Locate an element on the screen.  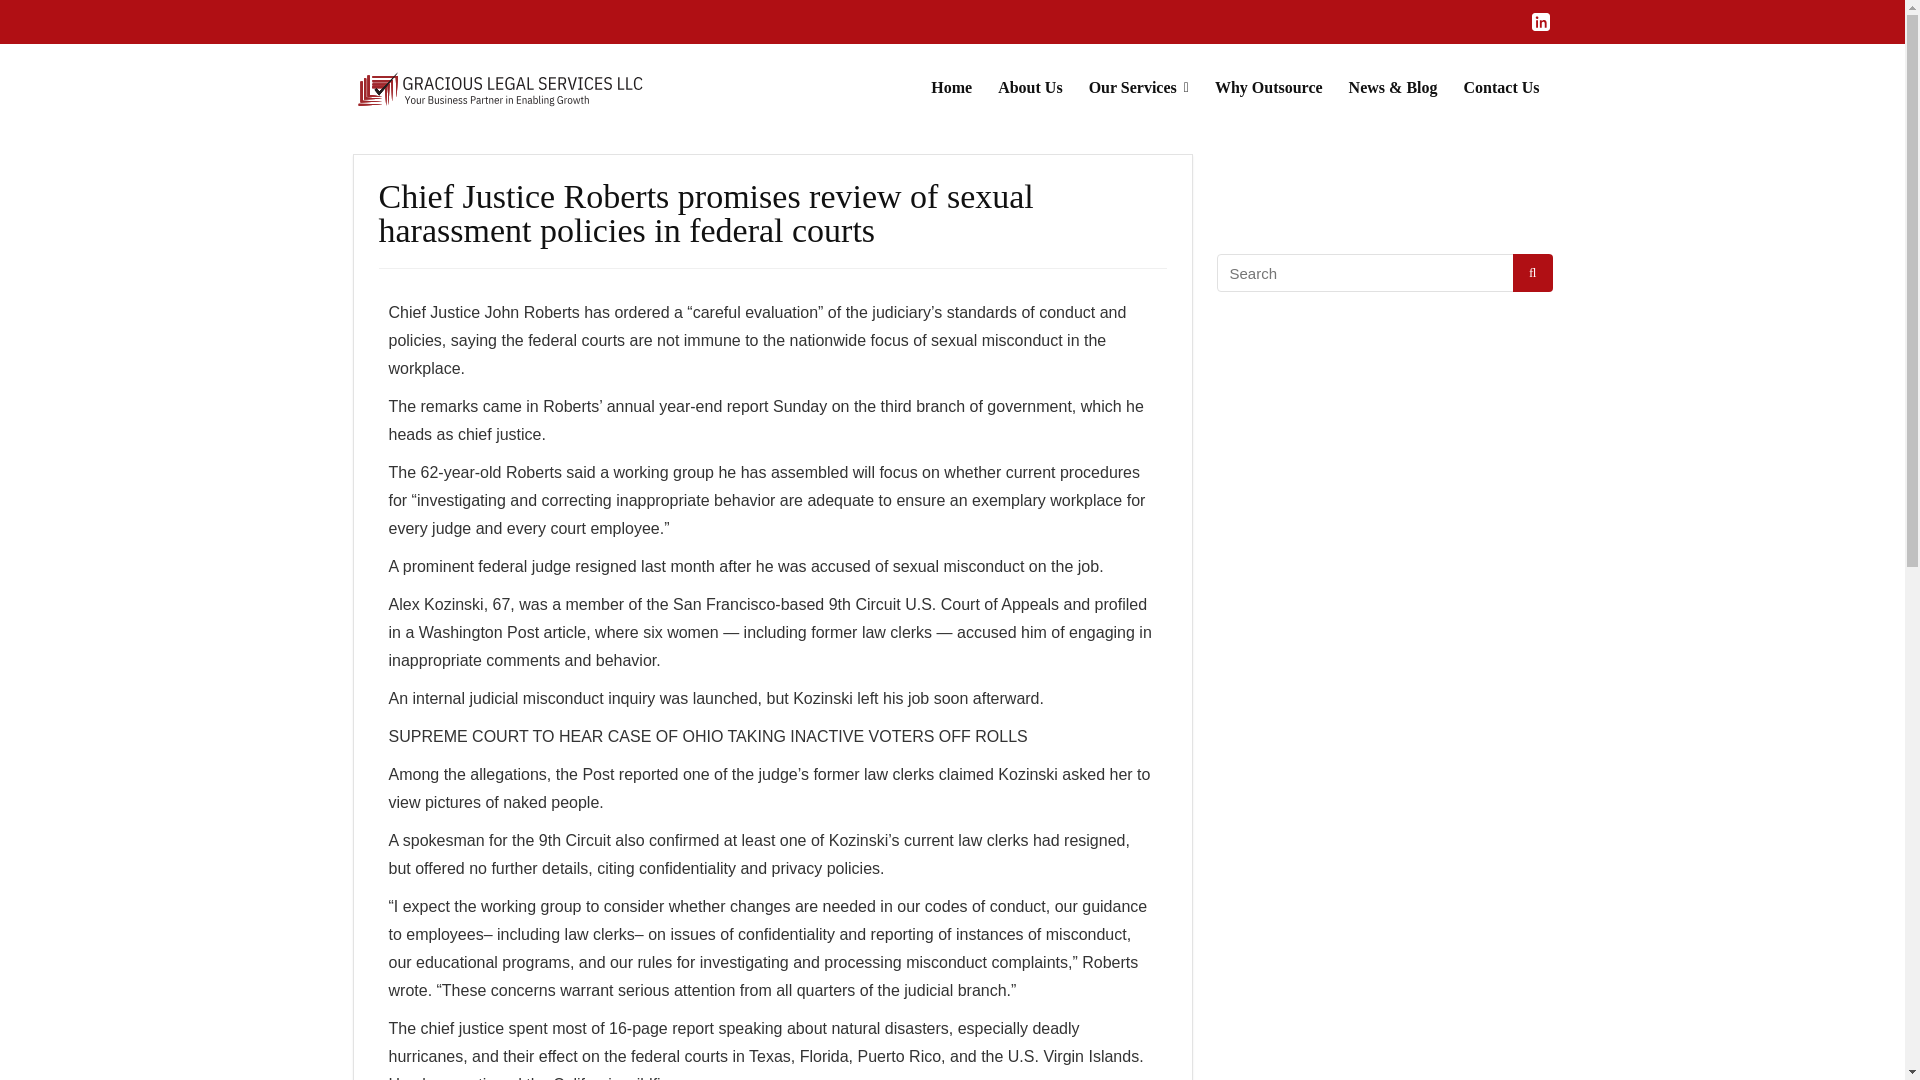
Home is located at coordinates (950, 89).